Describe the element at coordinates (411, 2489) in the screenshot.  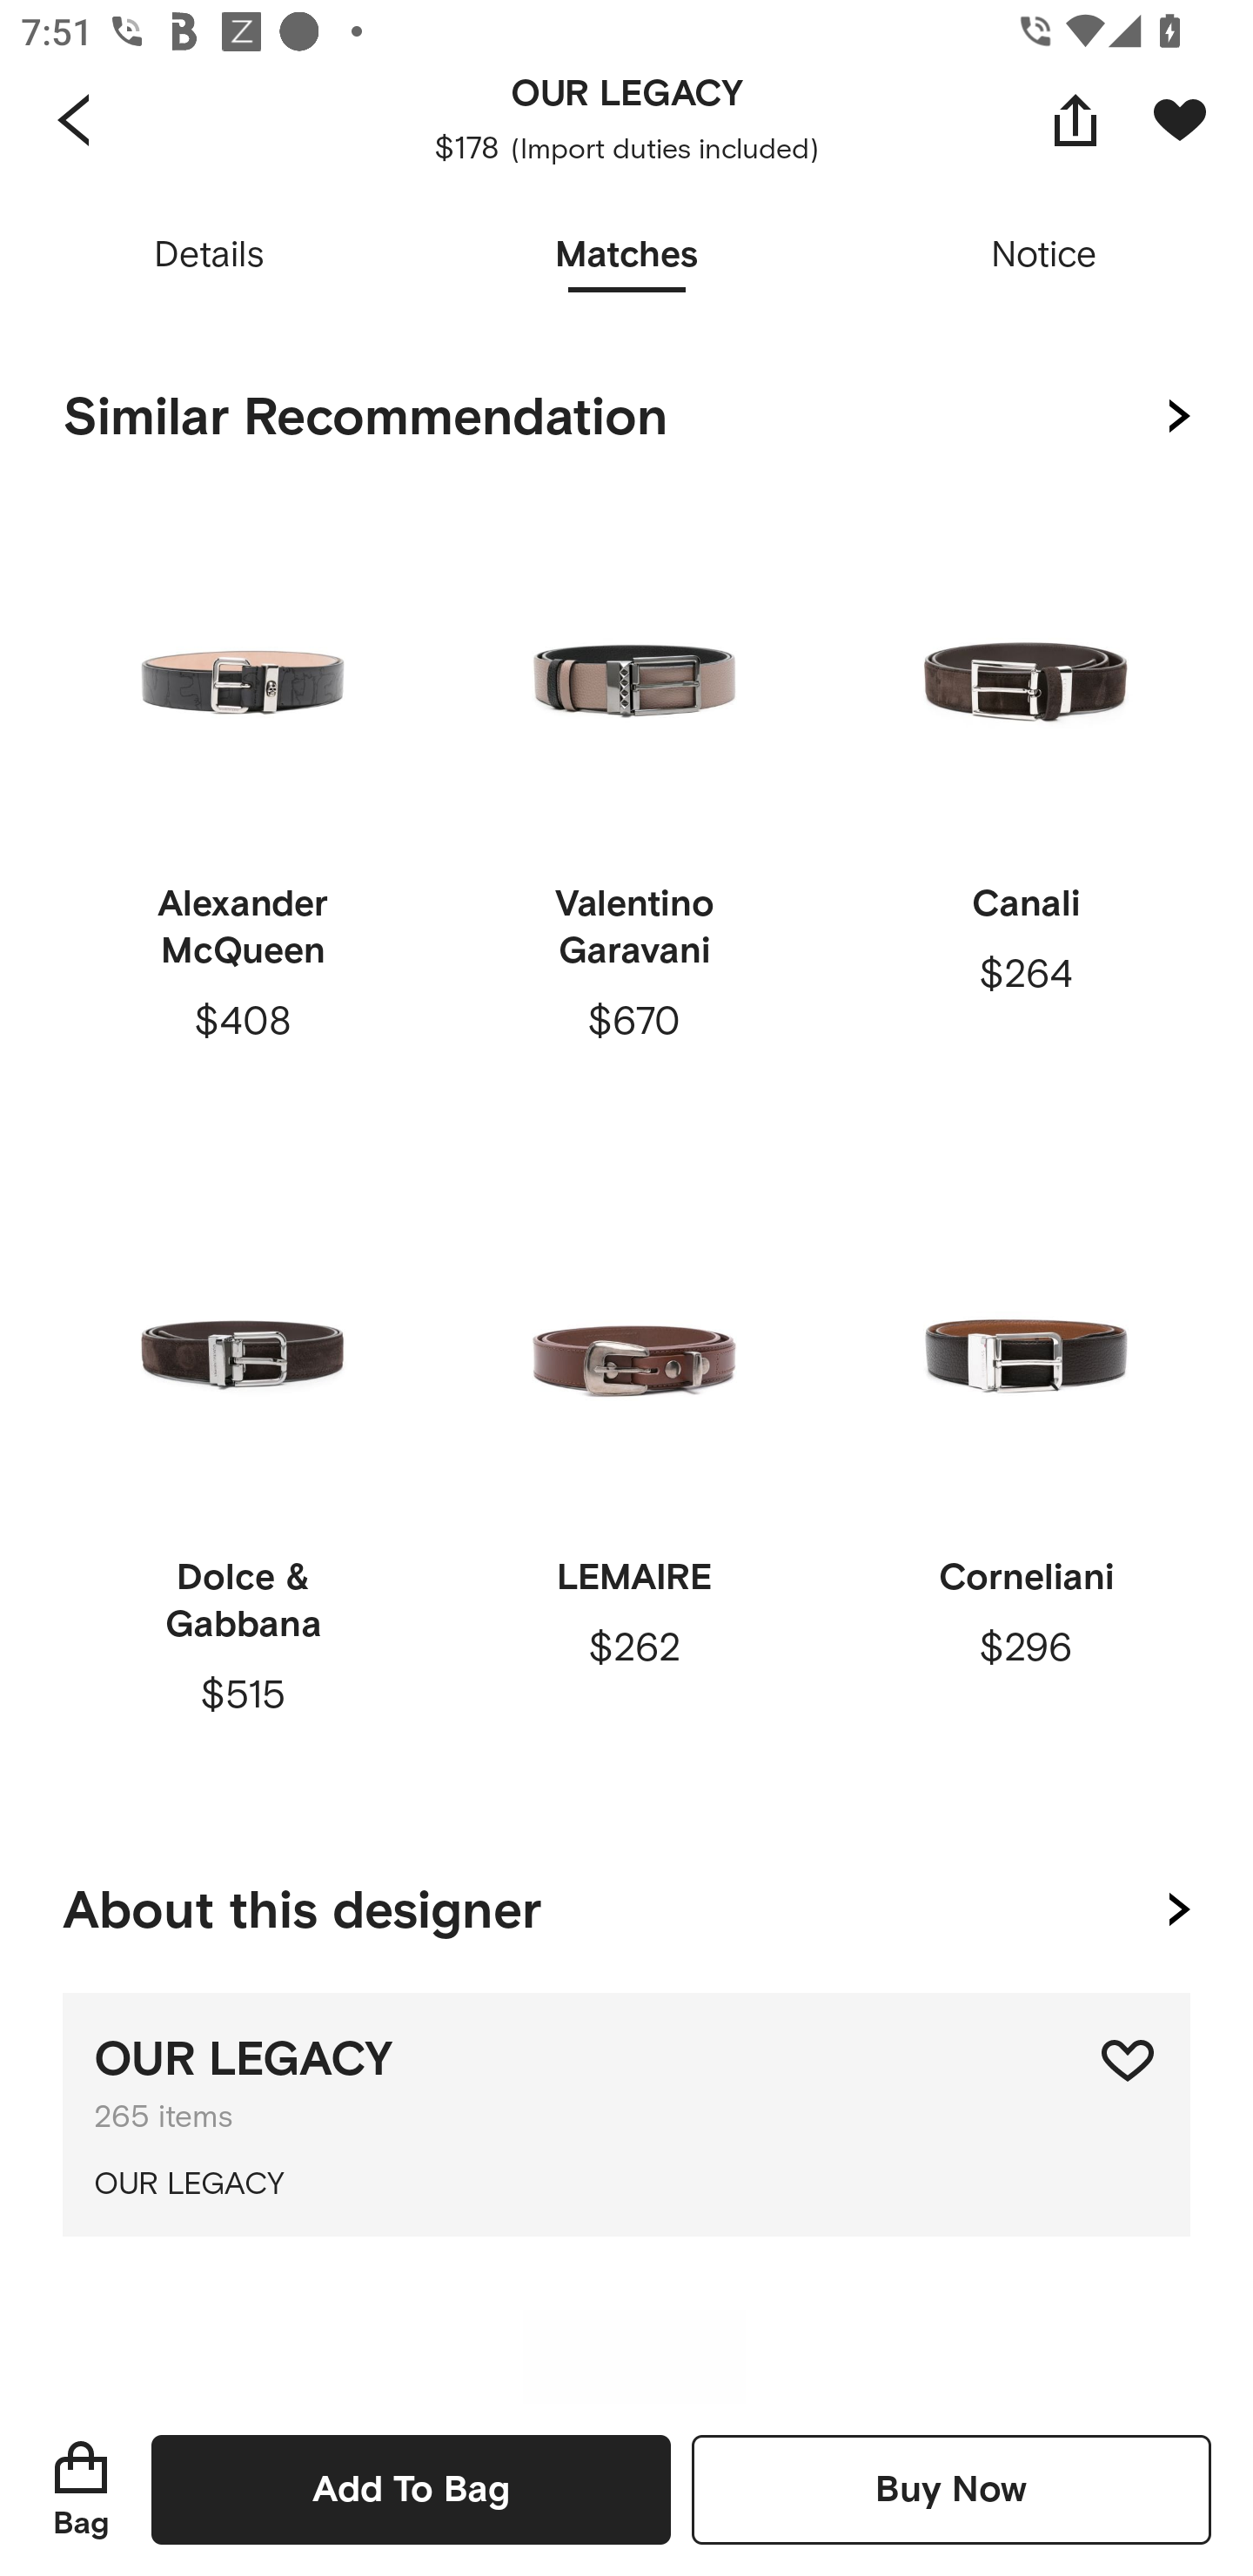
I see `Add To Bag` at that location.